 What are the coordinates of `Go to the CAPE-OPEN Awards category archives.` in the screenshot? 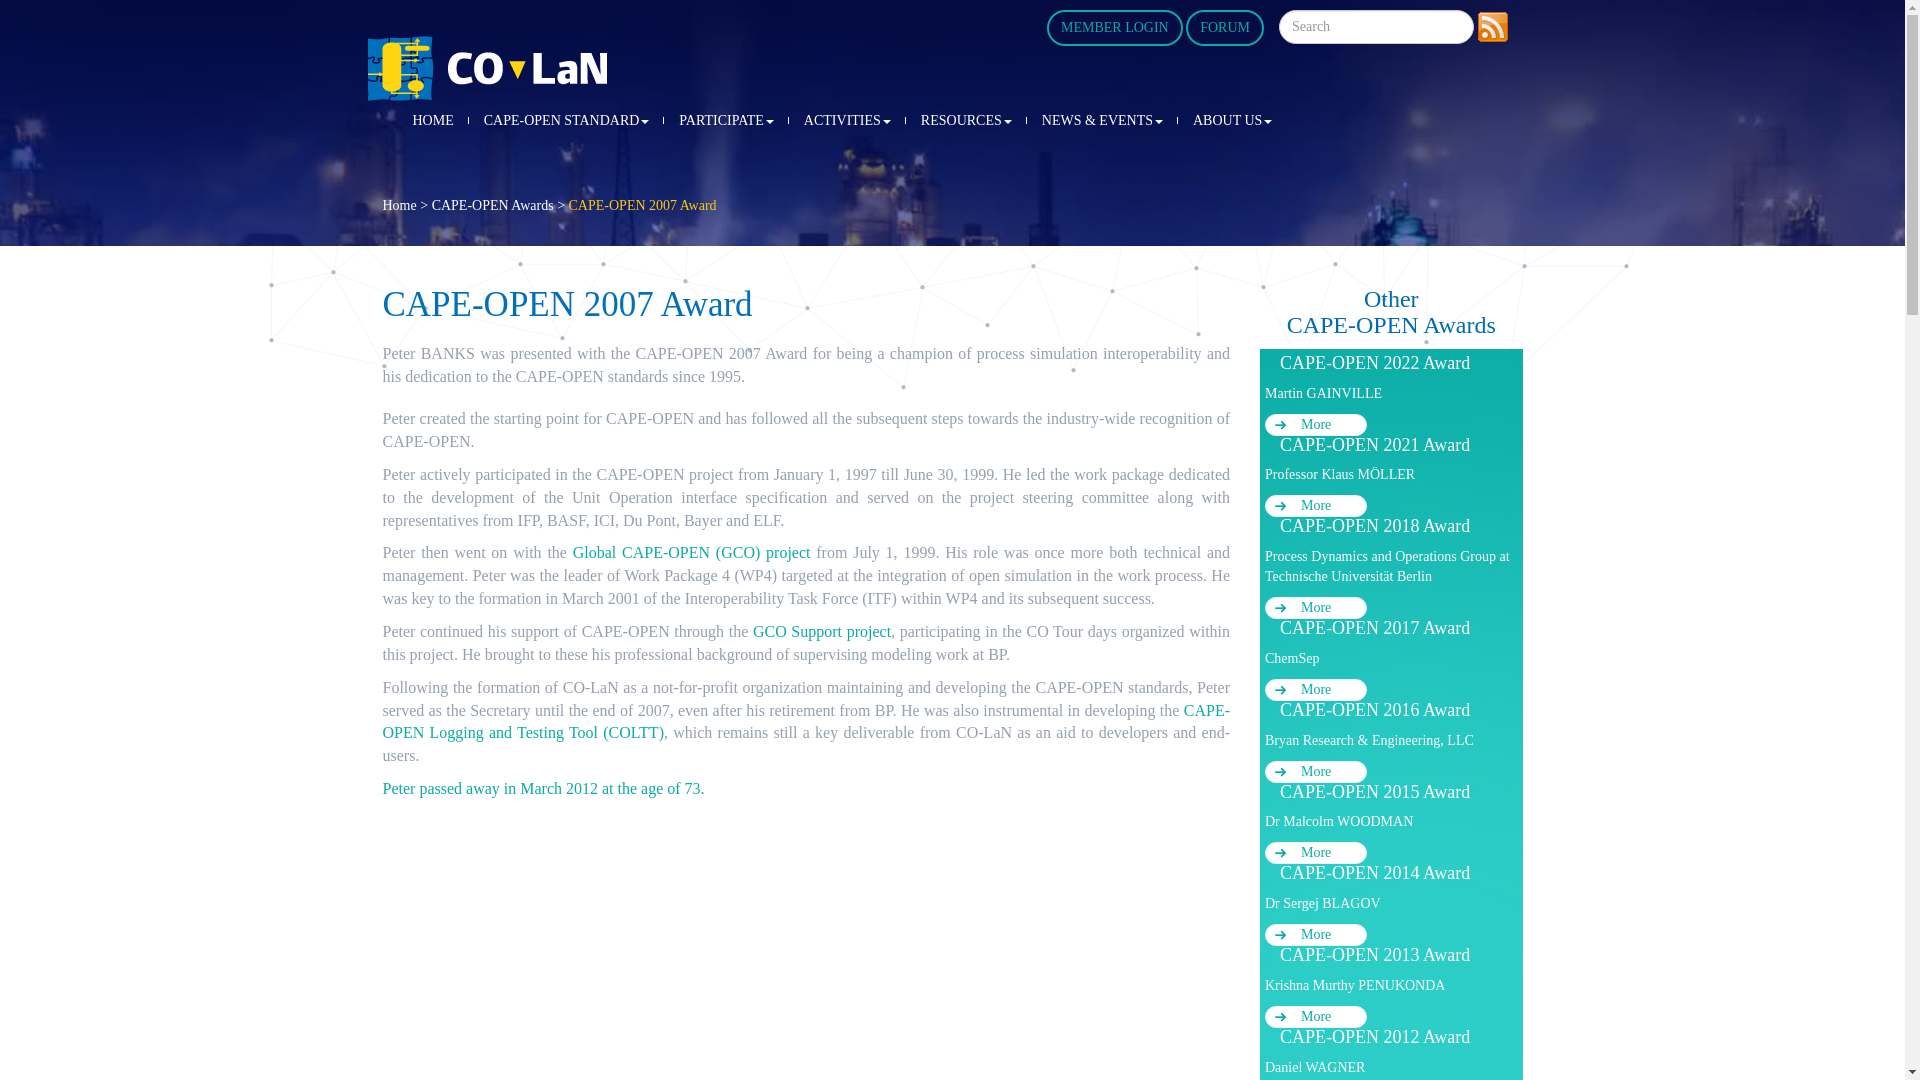 It's located at (493, 204).